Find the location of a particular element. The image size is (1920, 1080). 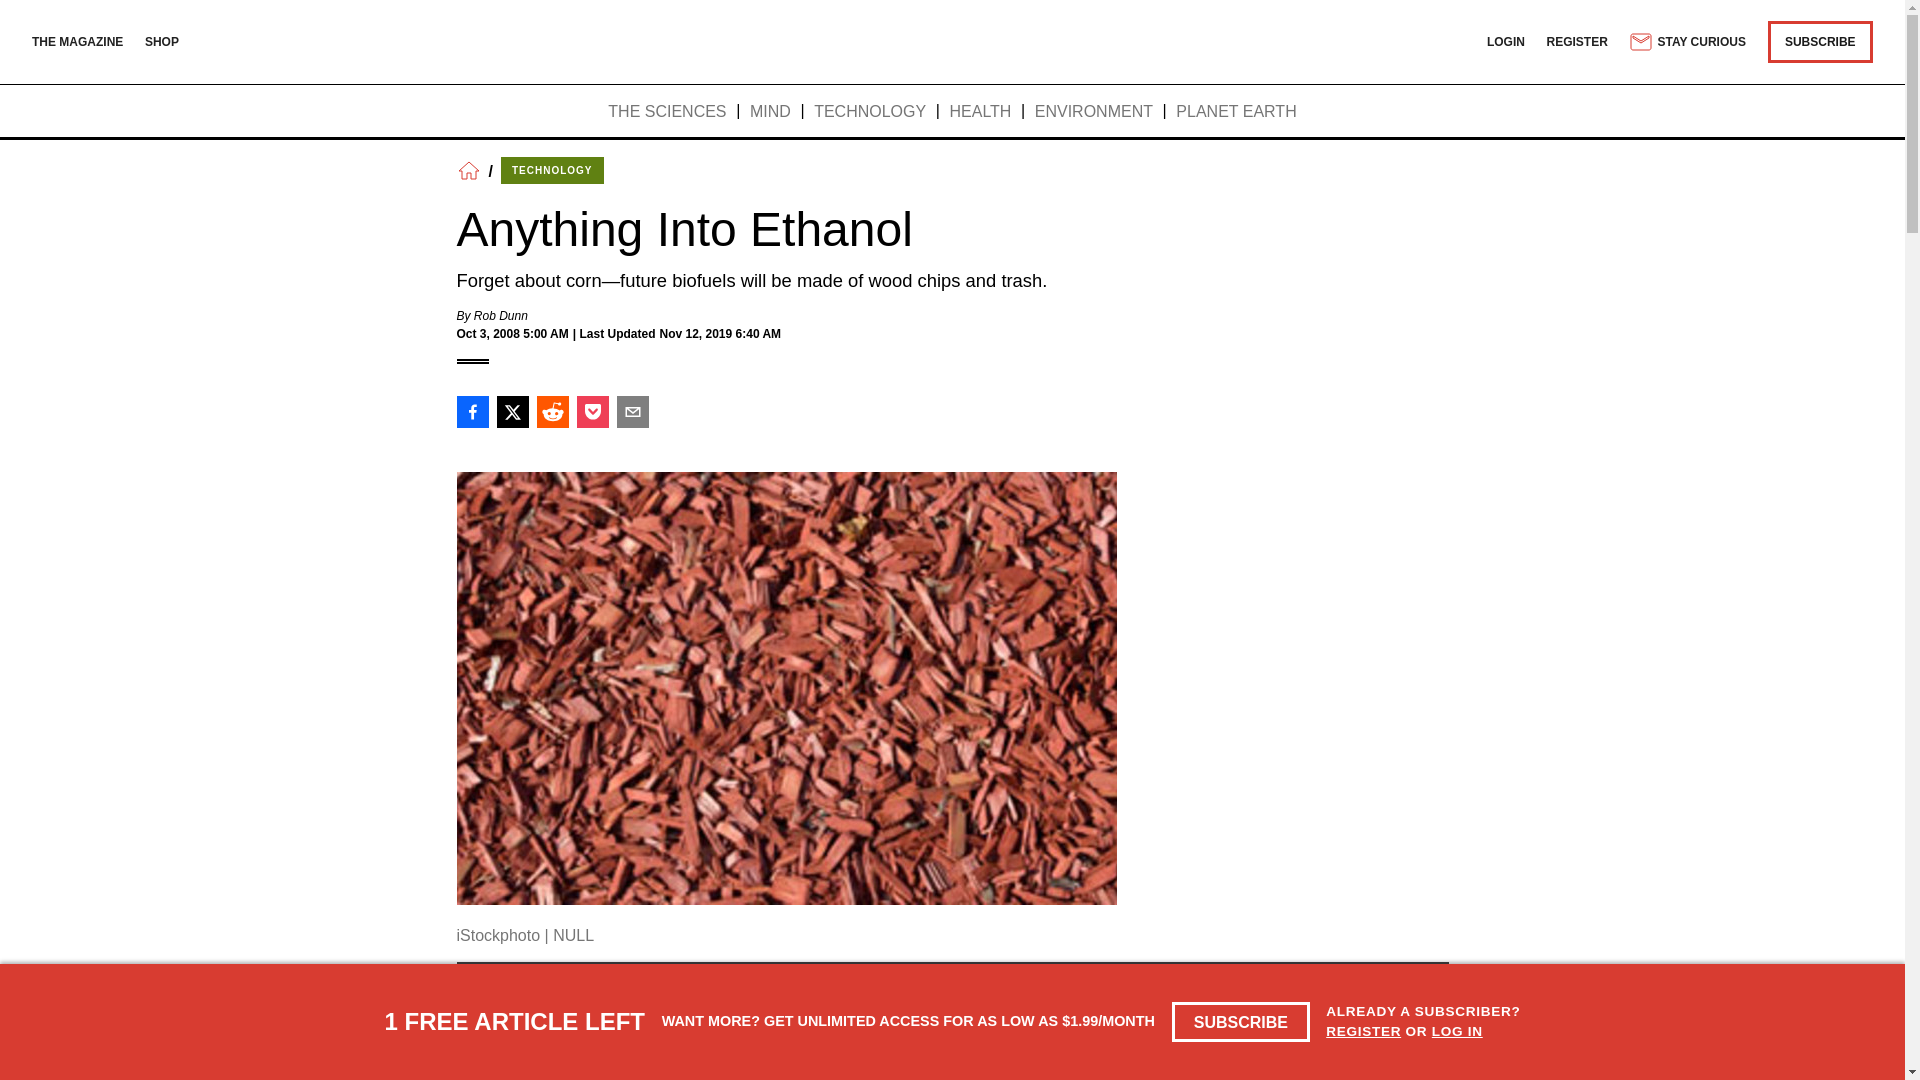

LOGIN is located at coordinates (1505, 41).